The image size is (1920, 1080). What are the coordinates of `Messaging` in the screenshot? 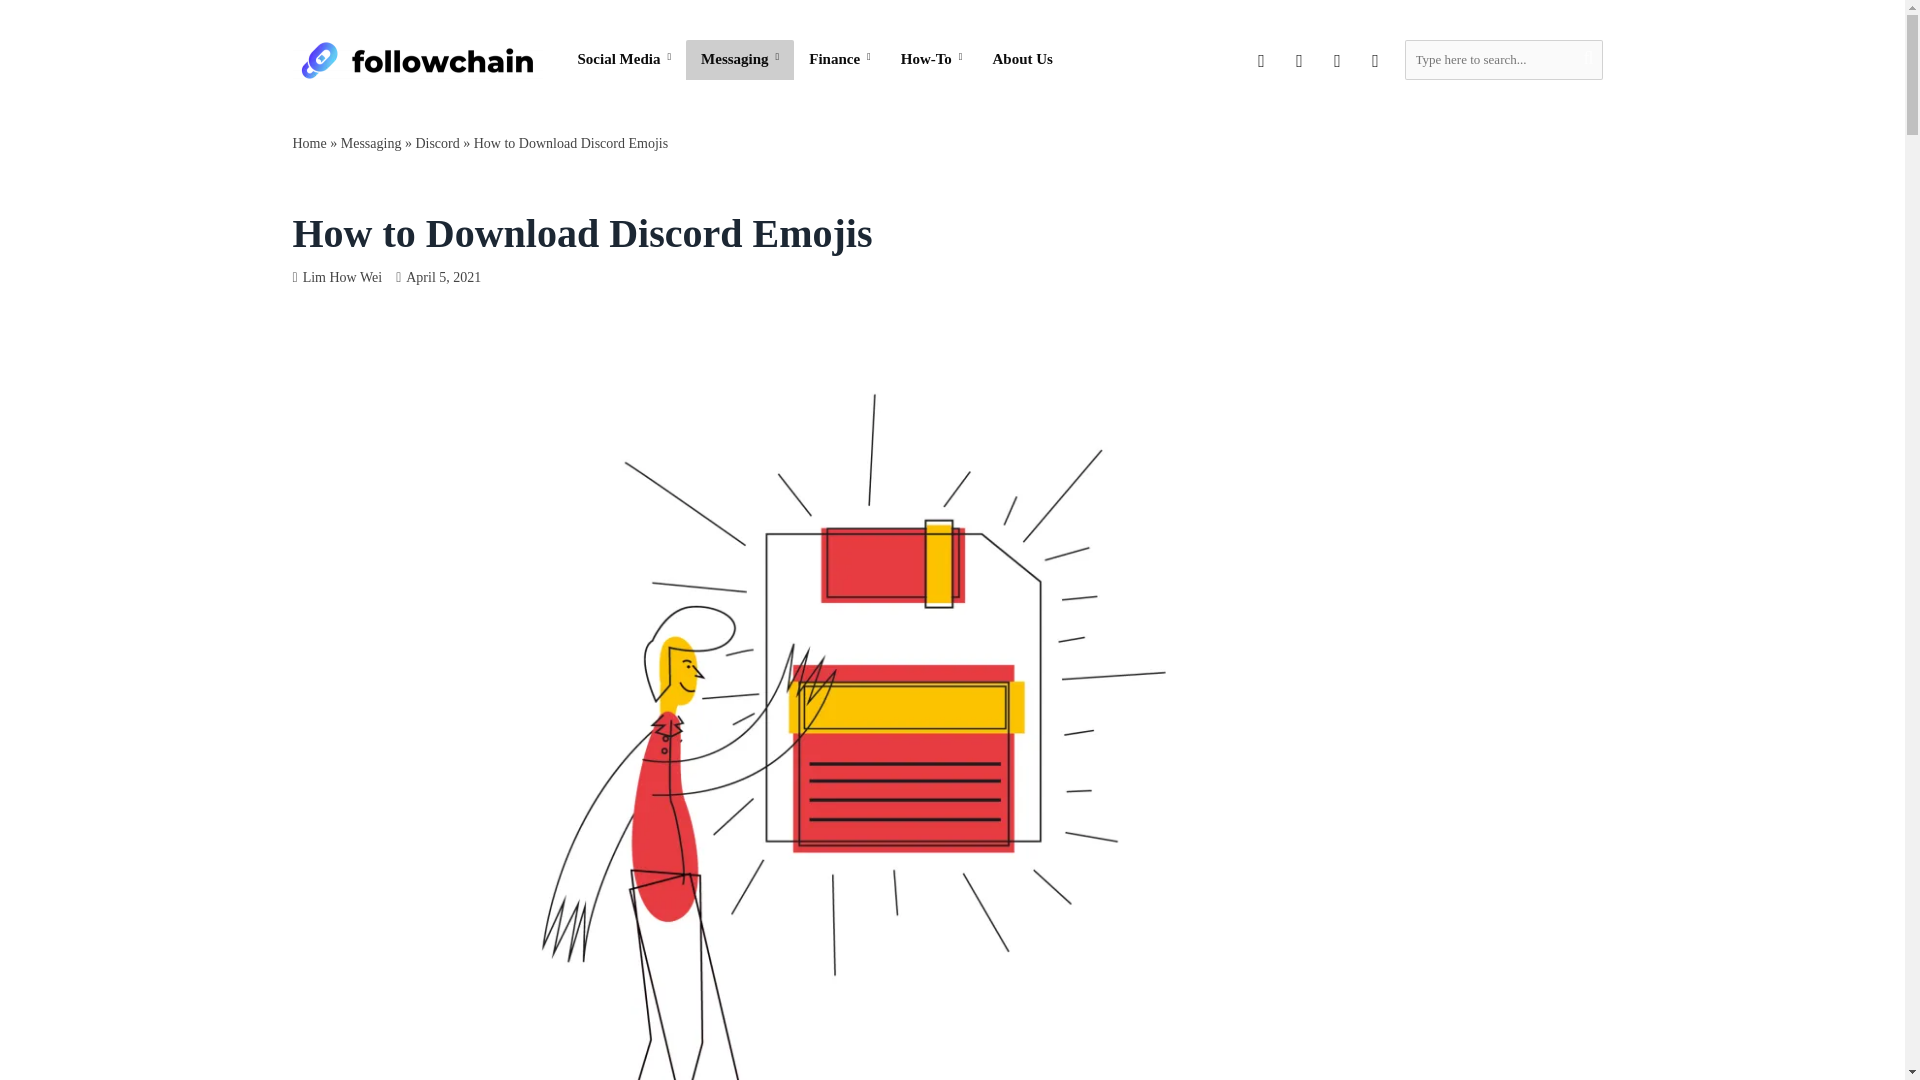 It's located at (740, 59).